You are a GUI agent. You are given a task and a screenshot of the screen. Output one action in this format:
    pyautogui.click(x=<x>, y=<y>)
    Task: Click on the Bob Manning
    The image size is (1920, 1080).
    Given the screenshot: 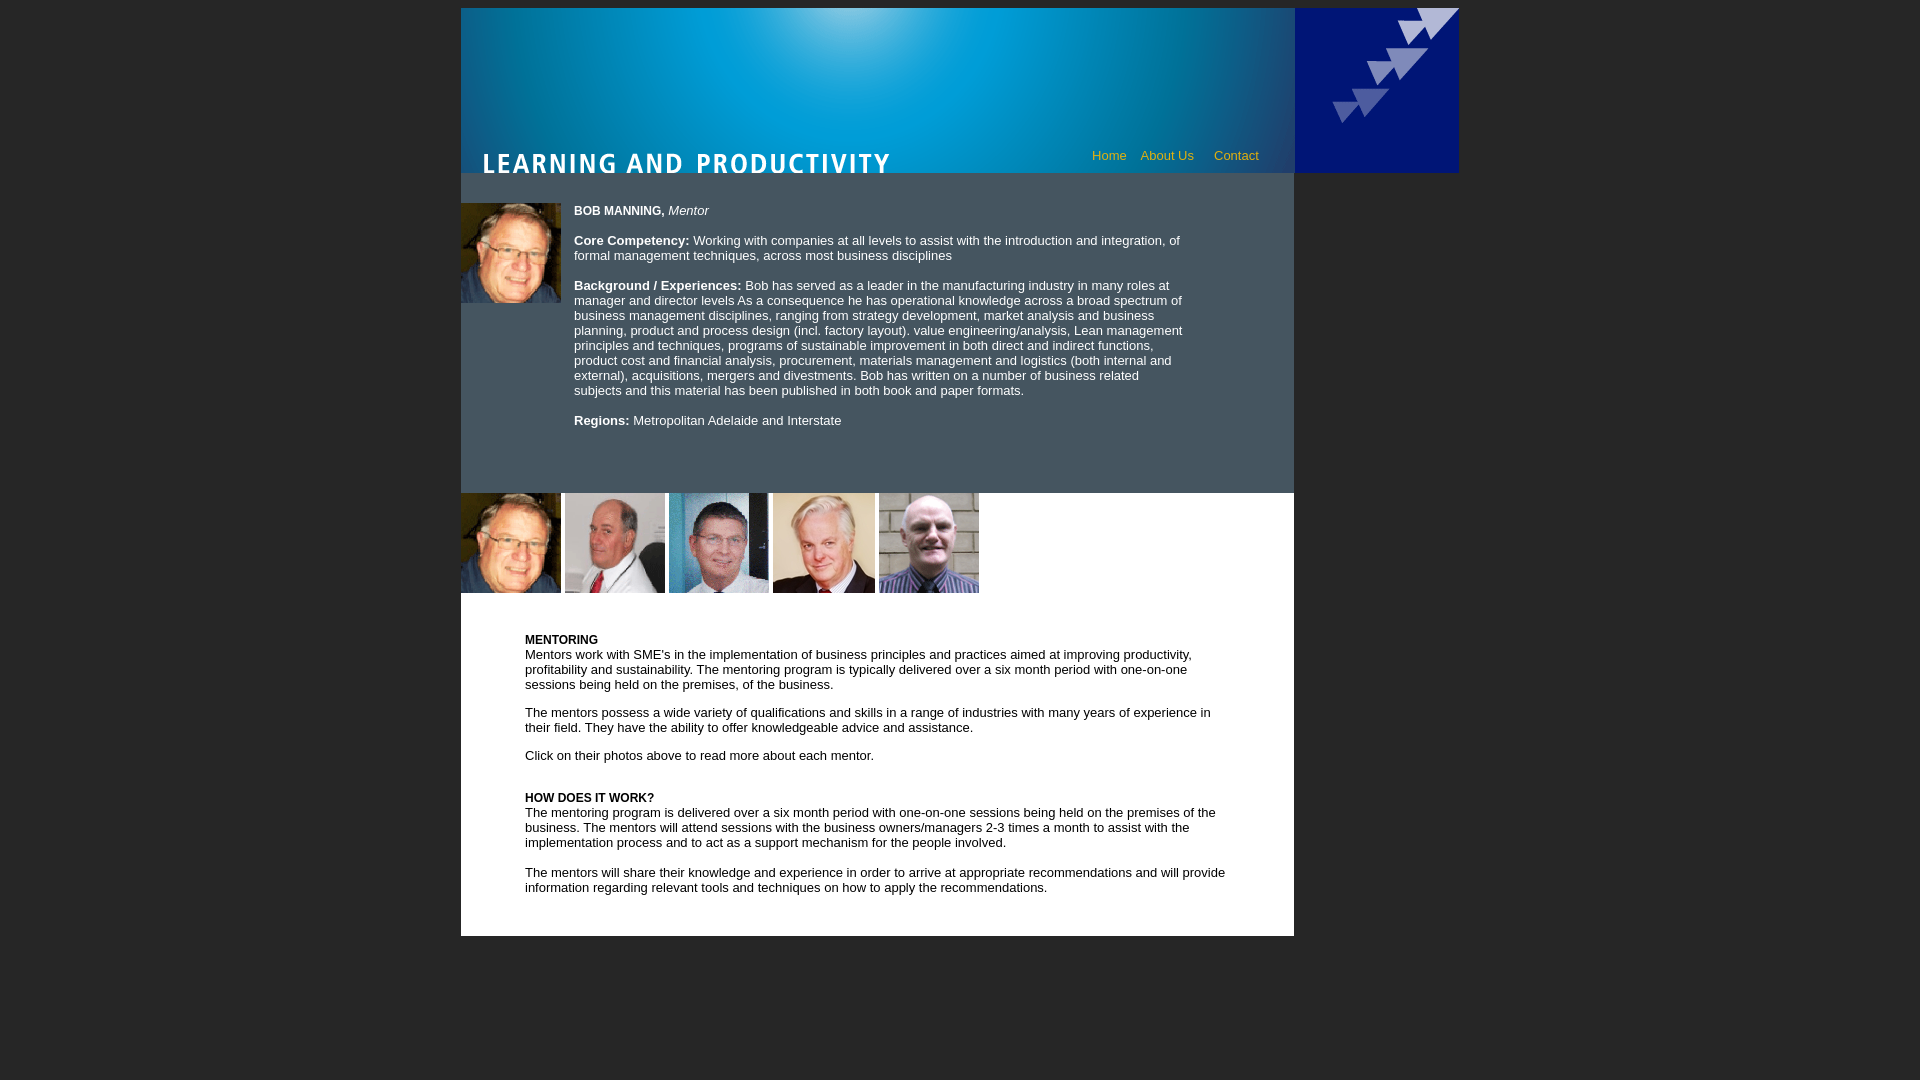 What is the action you would take?
    pyautogui.click(x=511, y=253)
    